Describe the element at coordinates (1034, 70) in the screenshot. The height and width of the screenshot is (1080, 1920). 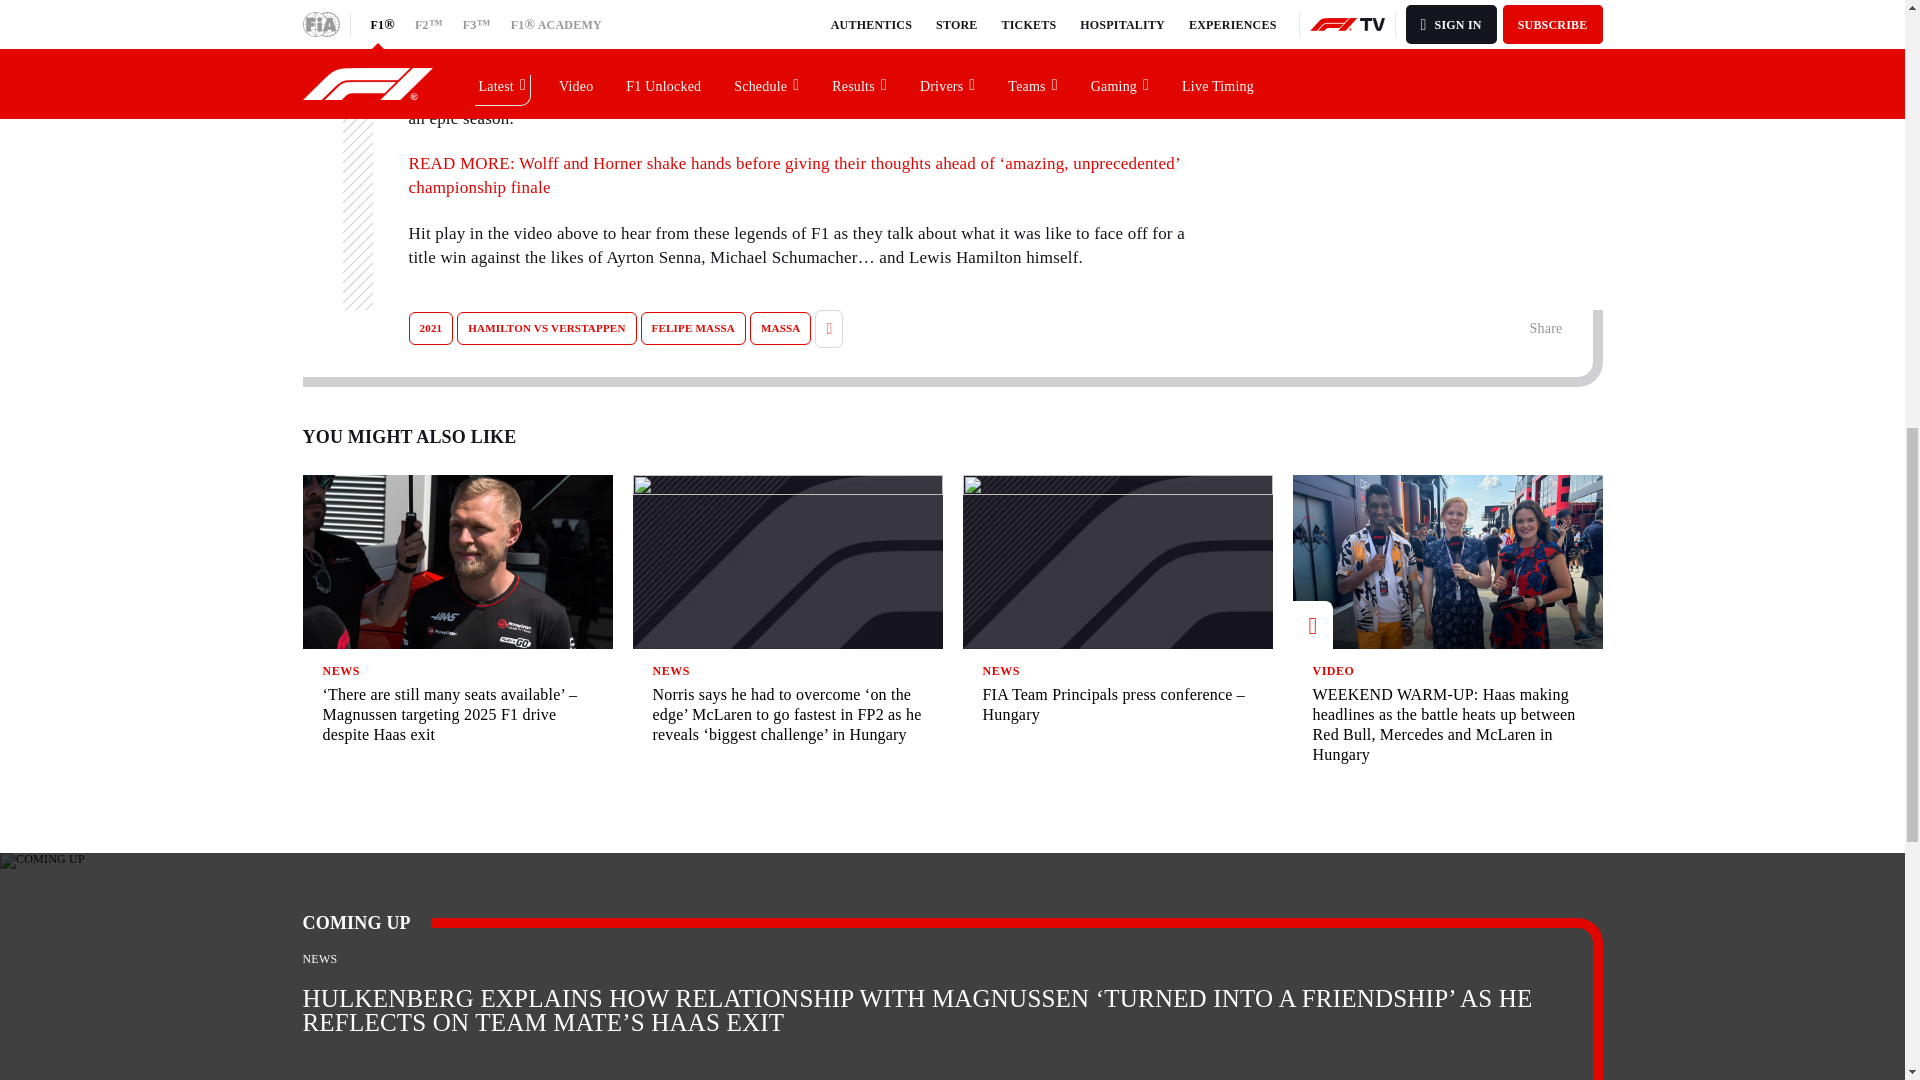
I see `go head-to-head` at that location.